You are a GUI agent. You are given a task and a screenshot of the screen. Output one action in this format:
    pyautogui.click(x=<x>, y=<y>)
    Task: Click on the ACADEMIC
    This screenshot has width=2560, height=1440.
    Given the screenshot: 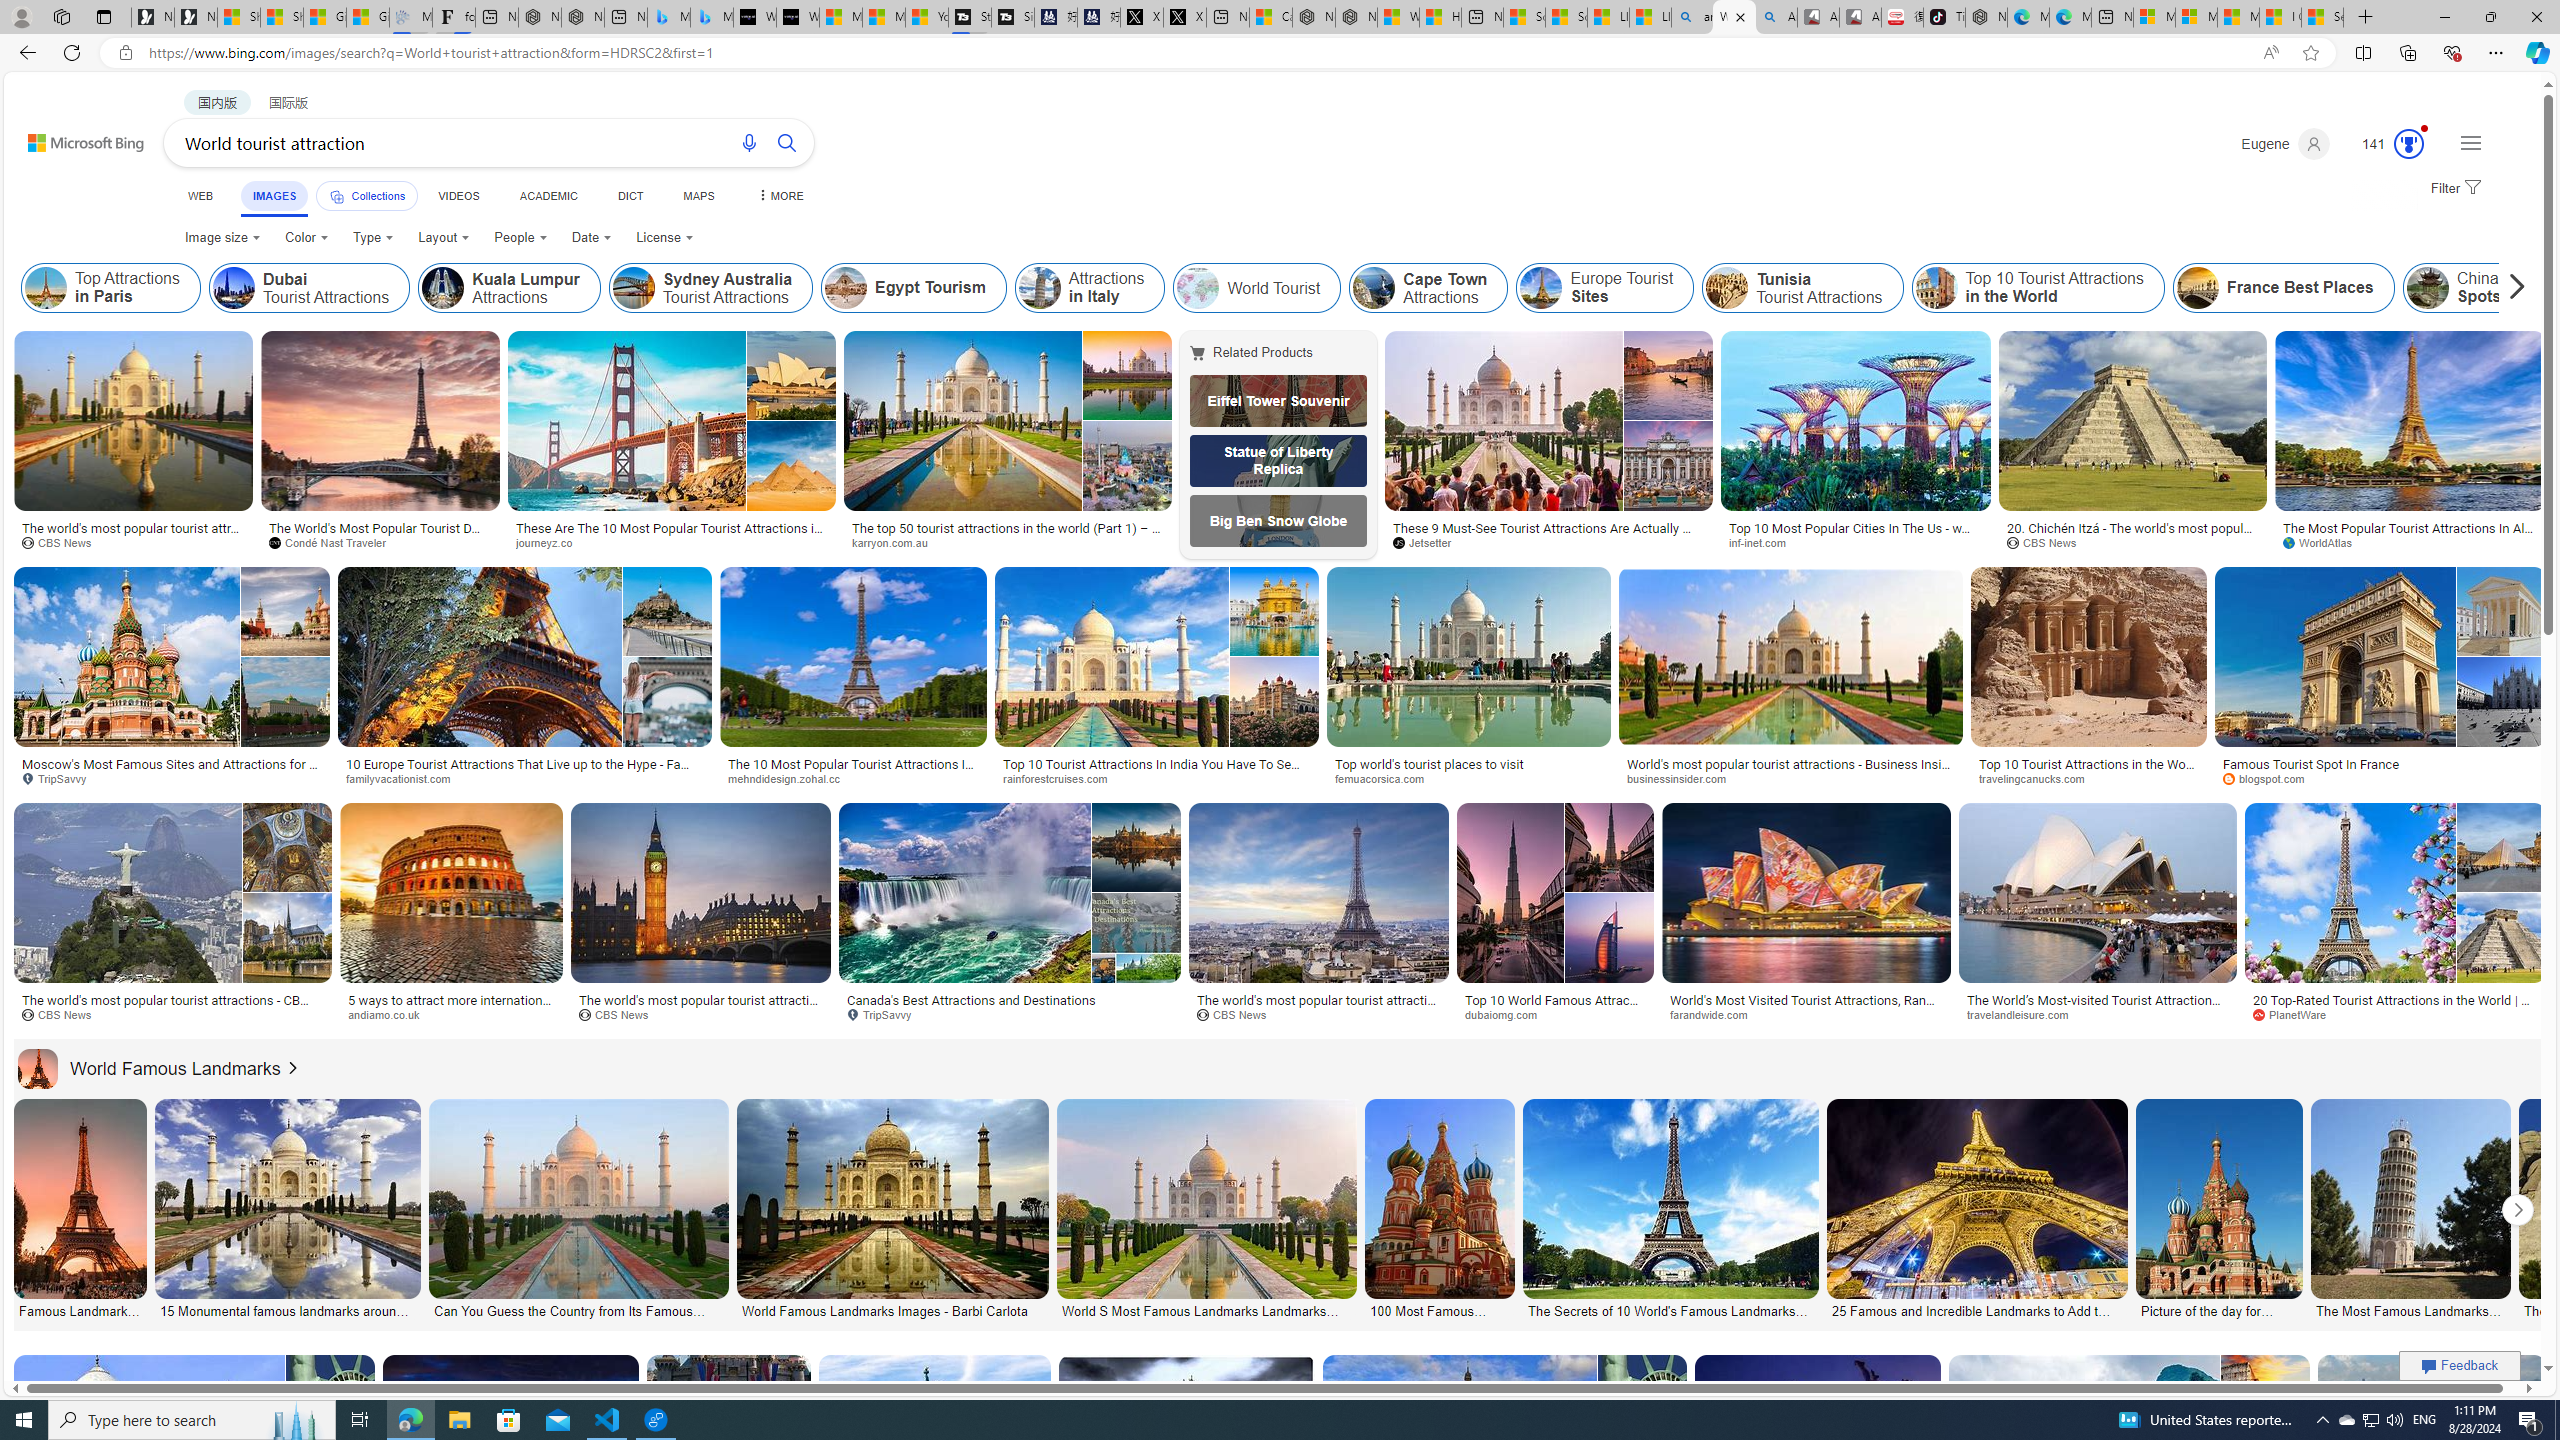 What is the action you would take?
    pyautogui.click(x=547, y=196)
    